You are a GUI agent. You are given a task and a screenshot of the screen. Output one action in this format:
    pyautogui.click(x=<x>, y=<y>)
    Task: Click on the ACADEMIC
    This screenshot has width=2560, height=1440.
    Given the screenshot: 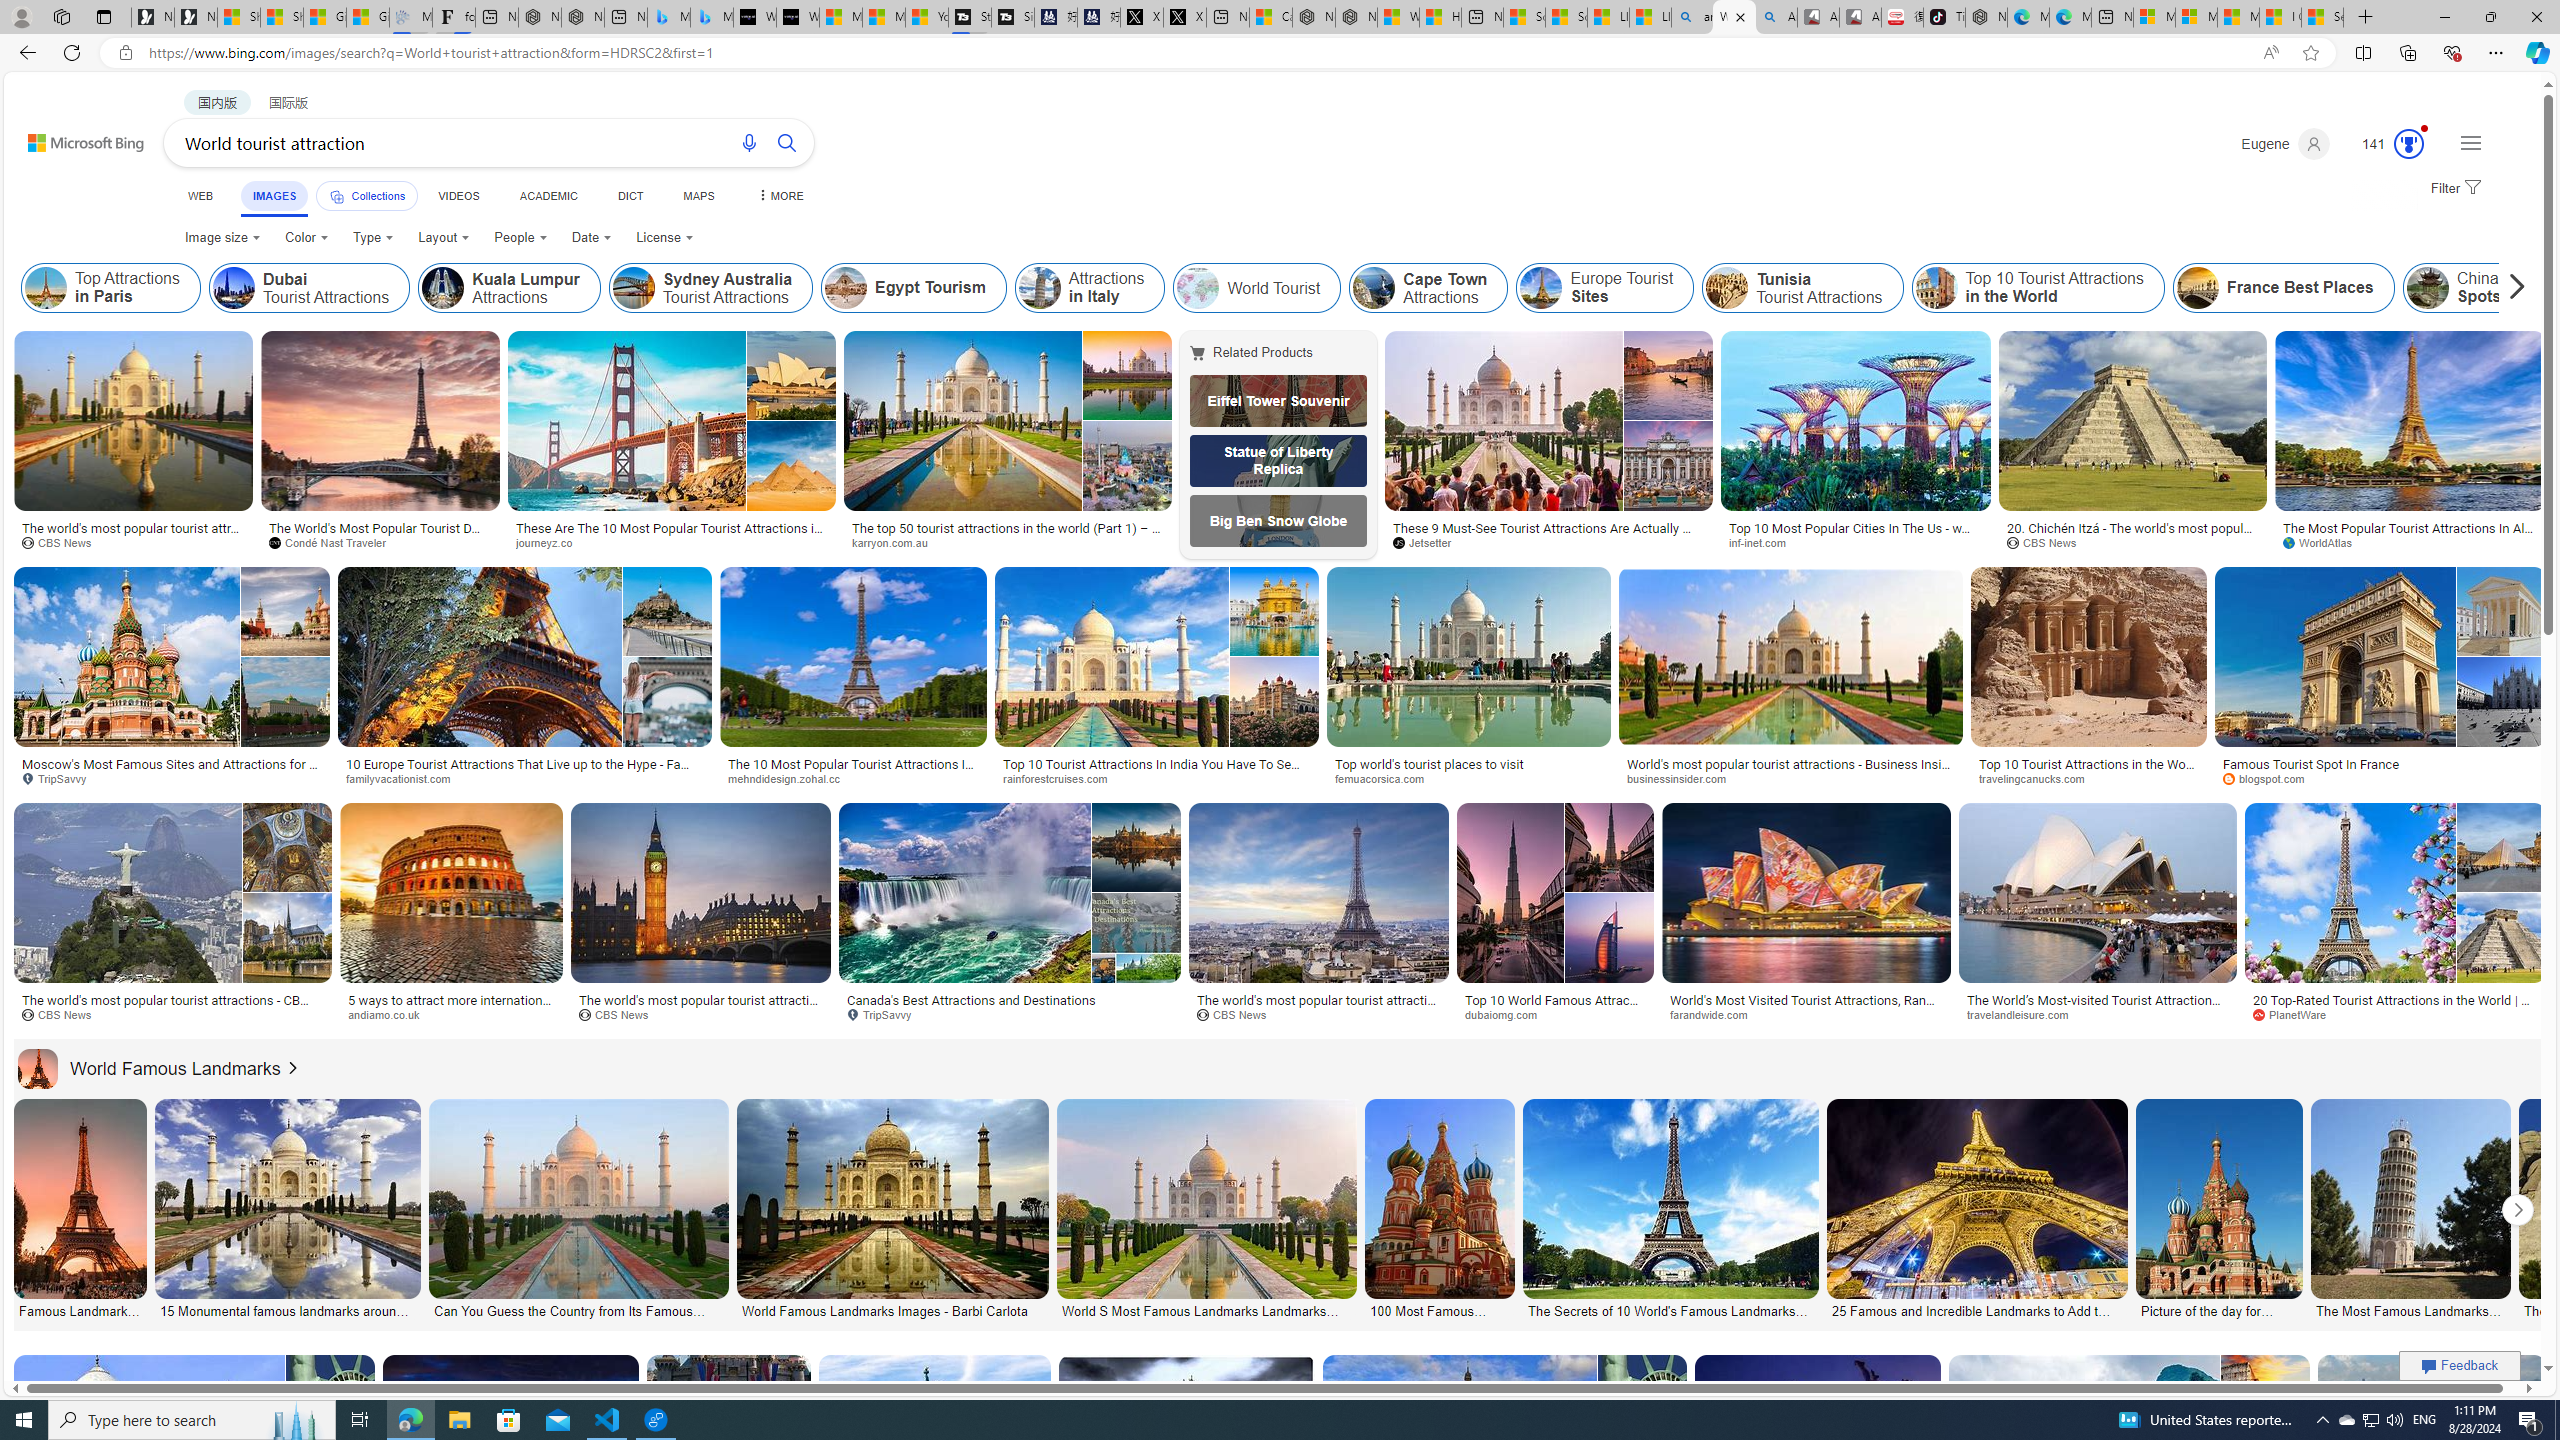 What is the action you would take?
    pyautogui.click(x=547, y=196)
    